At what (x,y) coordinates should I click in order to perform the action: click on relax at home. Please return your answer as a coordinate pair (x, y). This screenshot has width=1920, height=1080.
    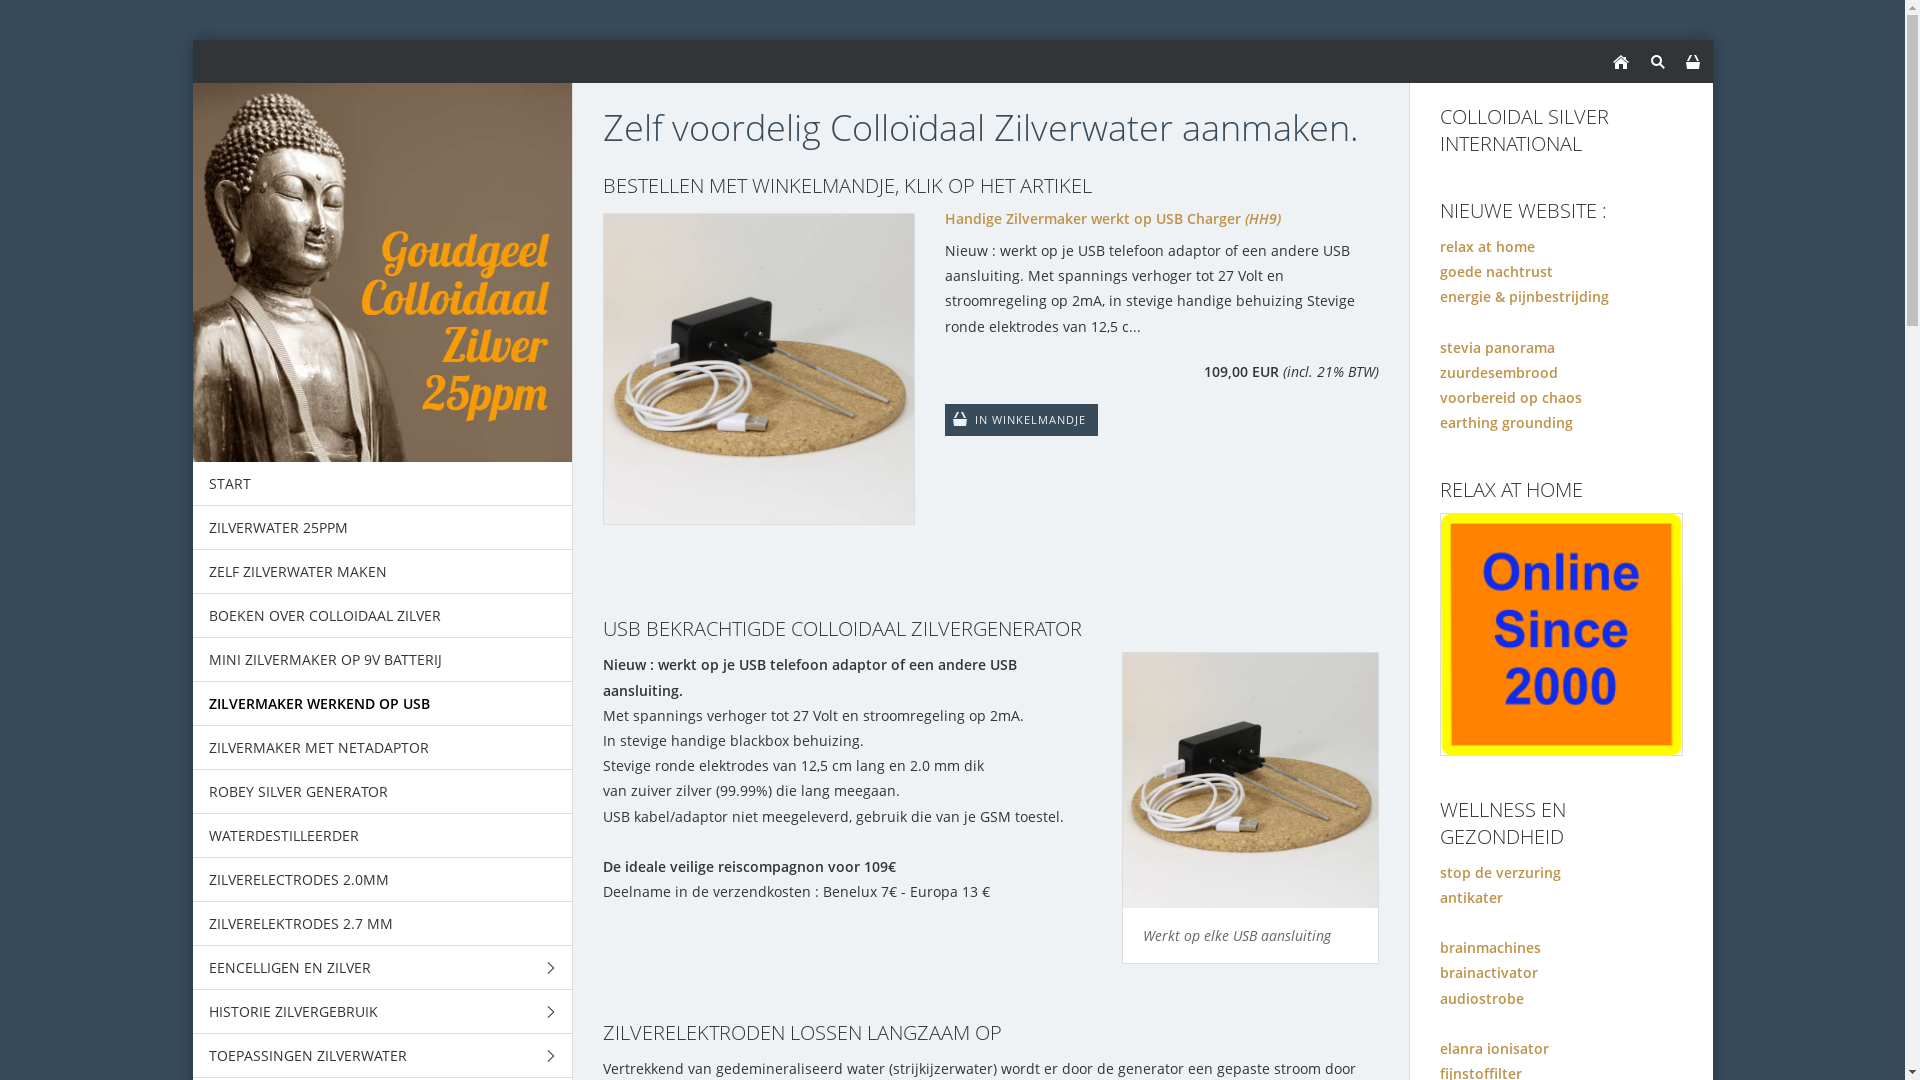
    Looking at the image, I should click on (1488, 246).